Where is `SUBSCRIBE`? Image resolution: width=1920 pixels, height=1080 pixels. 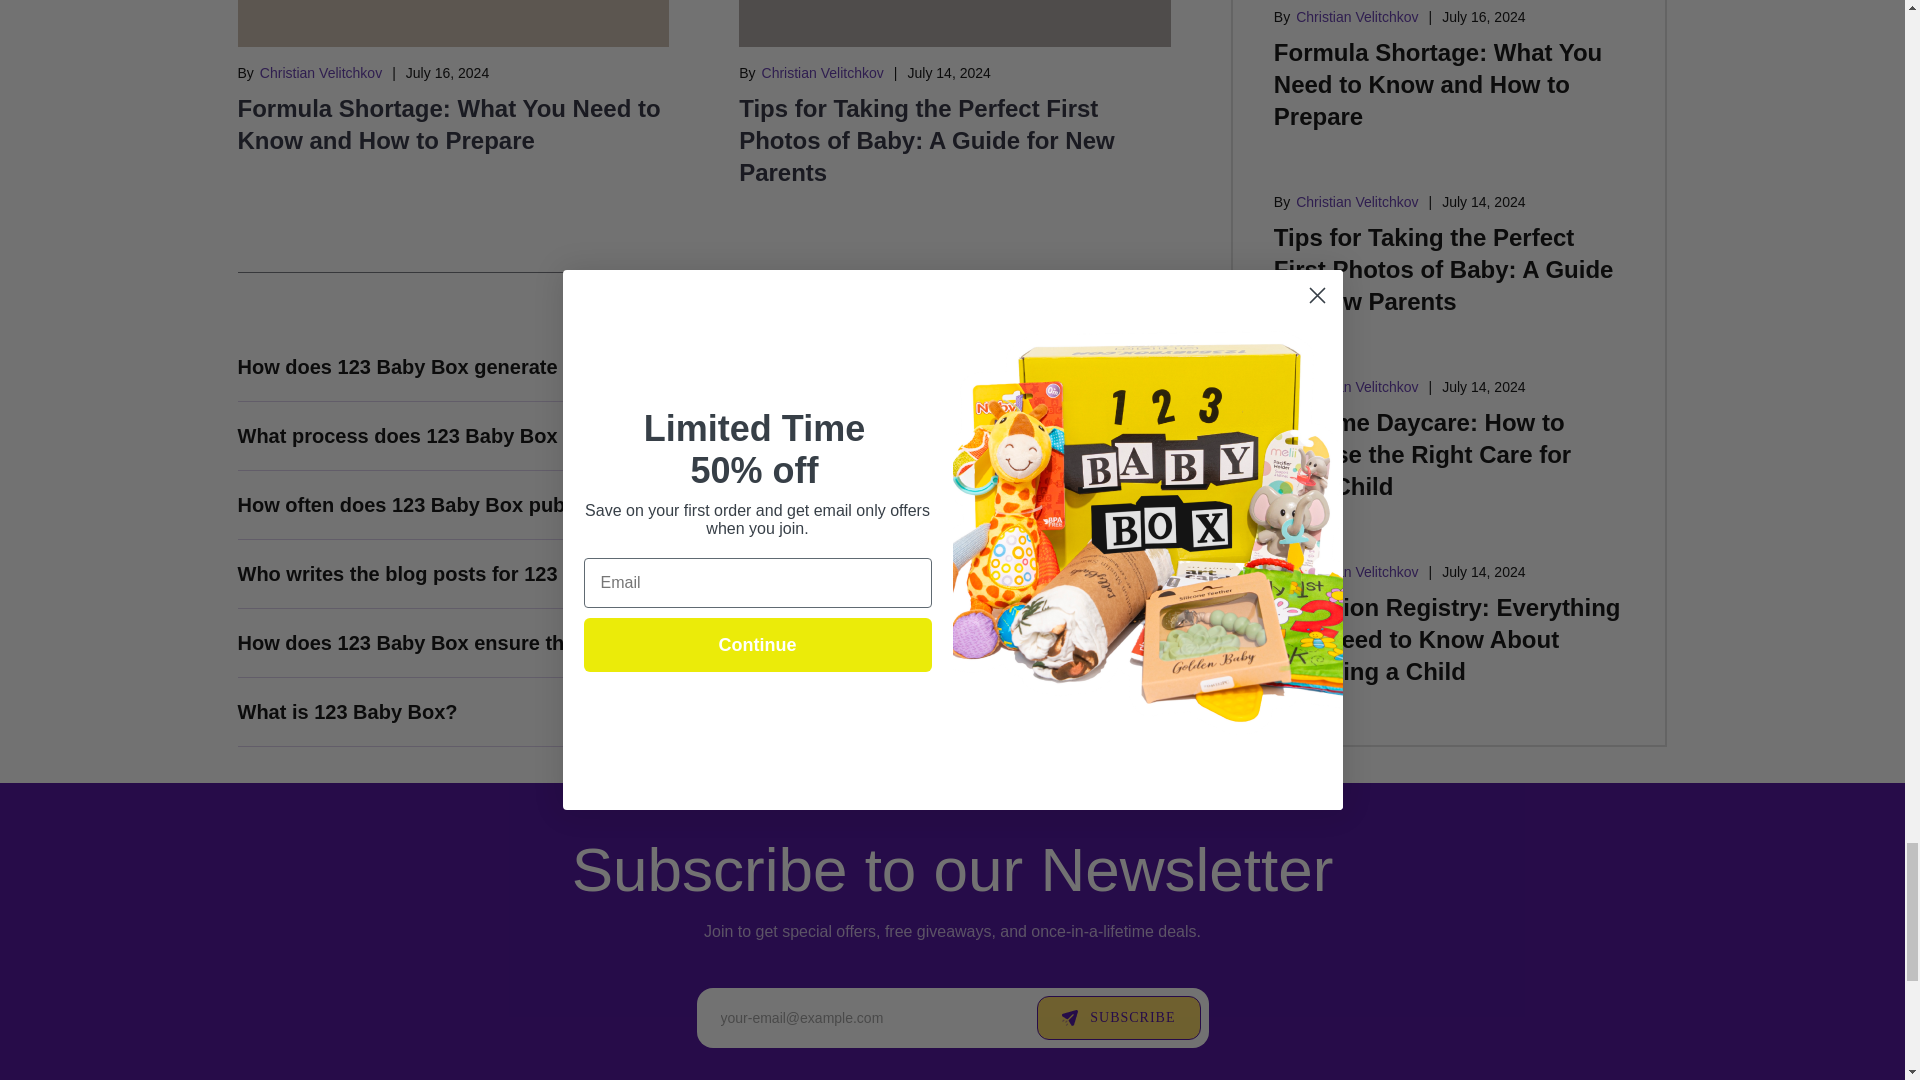
SUBSCRIBE is located at coordinates (1118, 1018).